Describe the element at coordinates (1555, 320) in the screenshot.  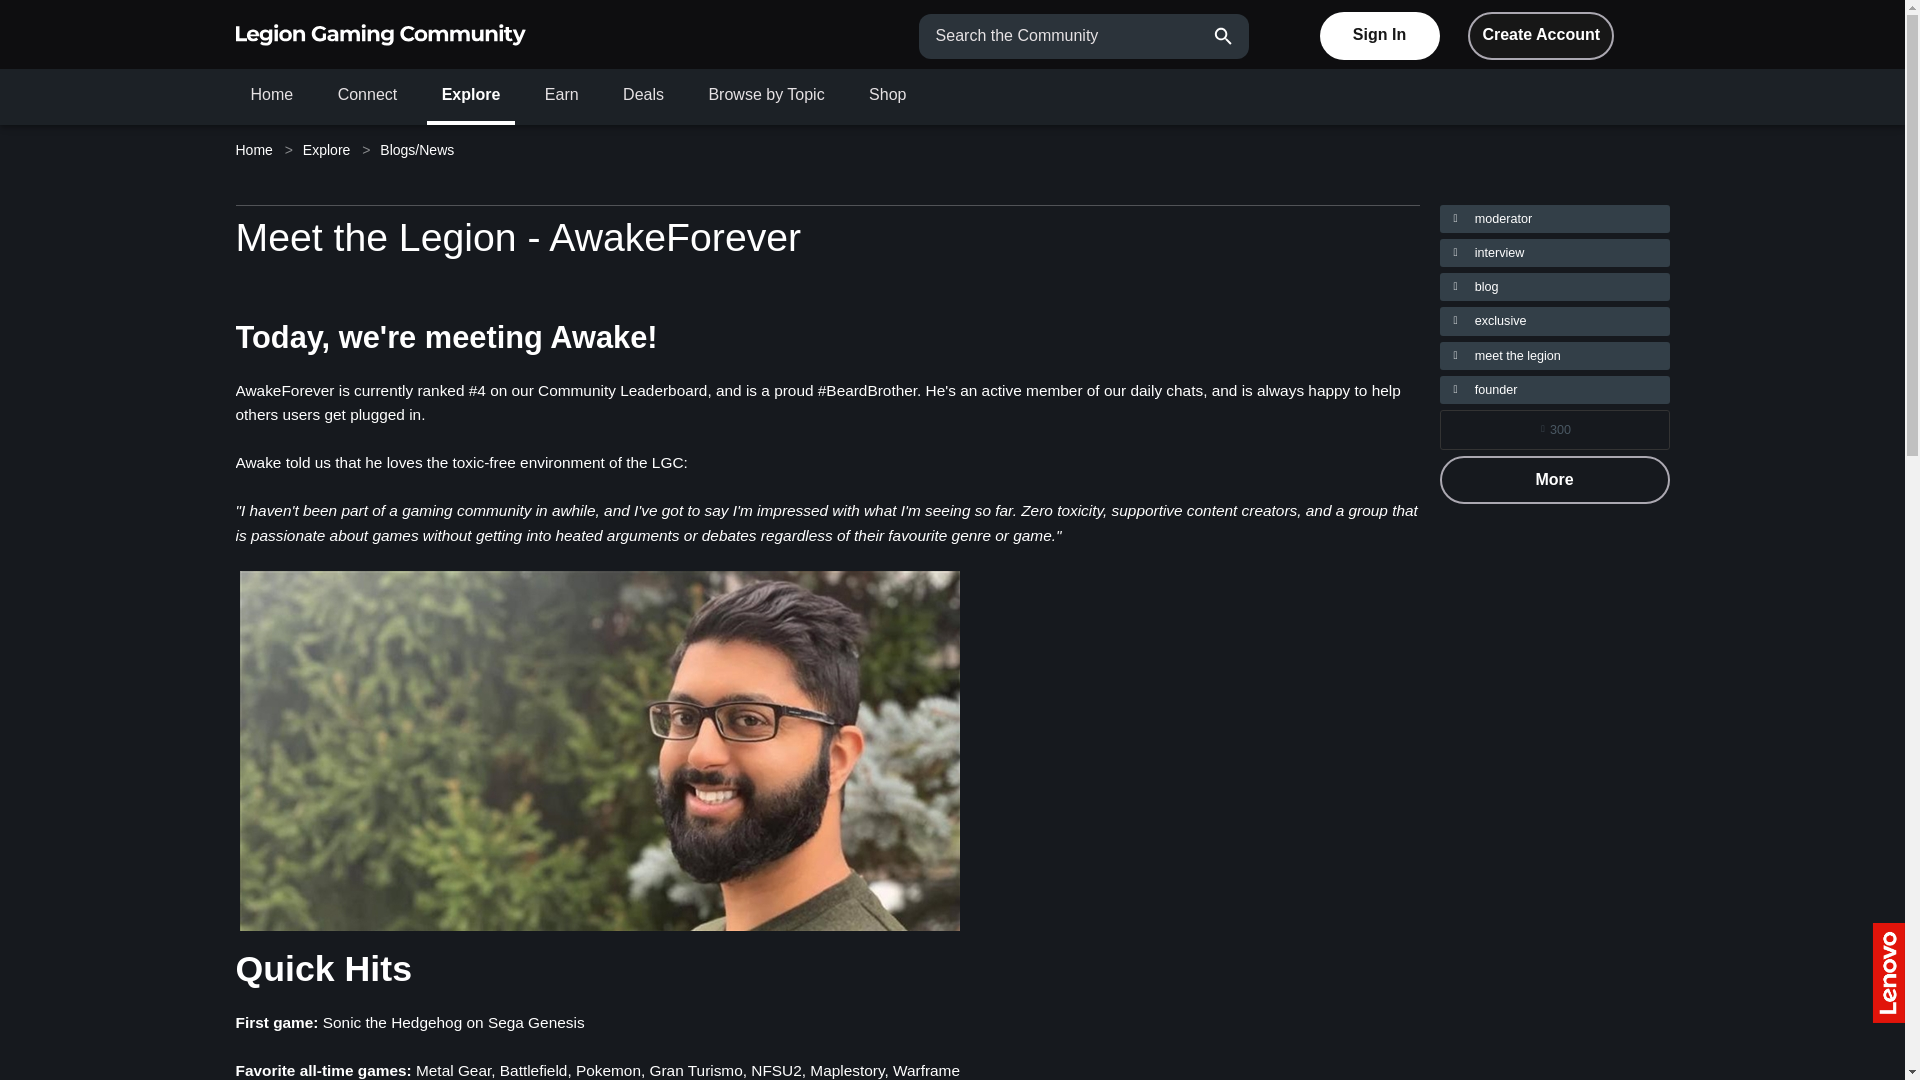
I see `exclusive` at that location.